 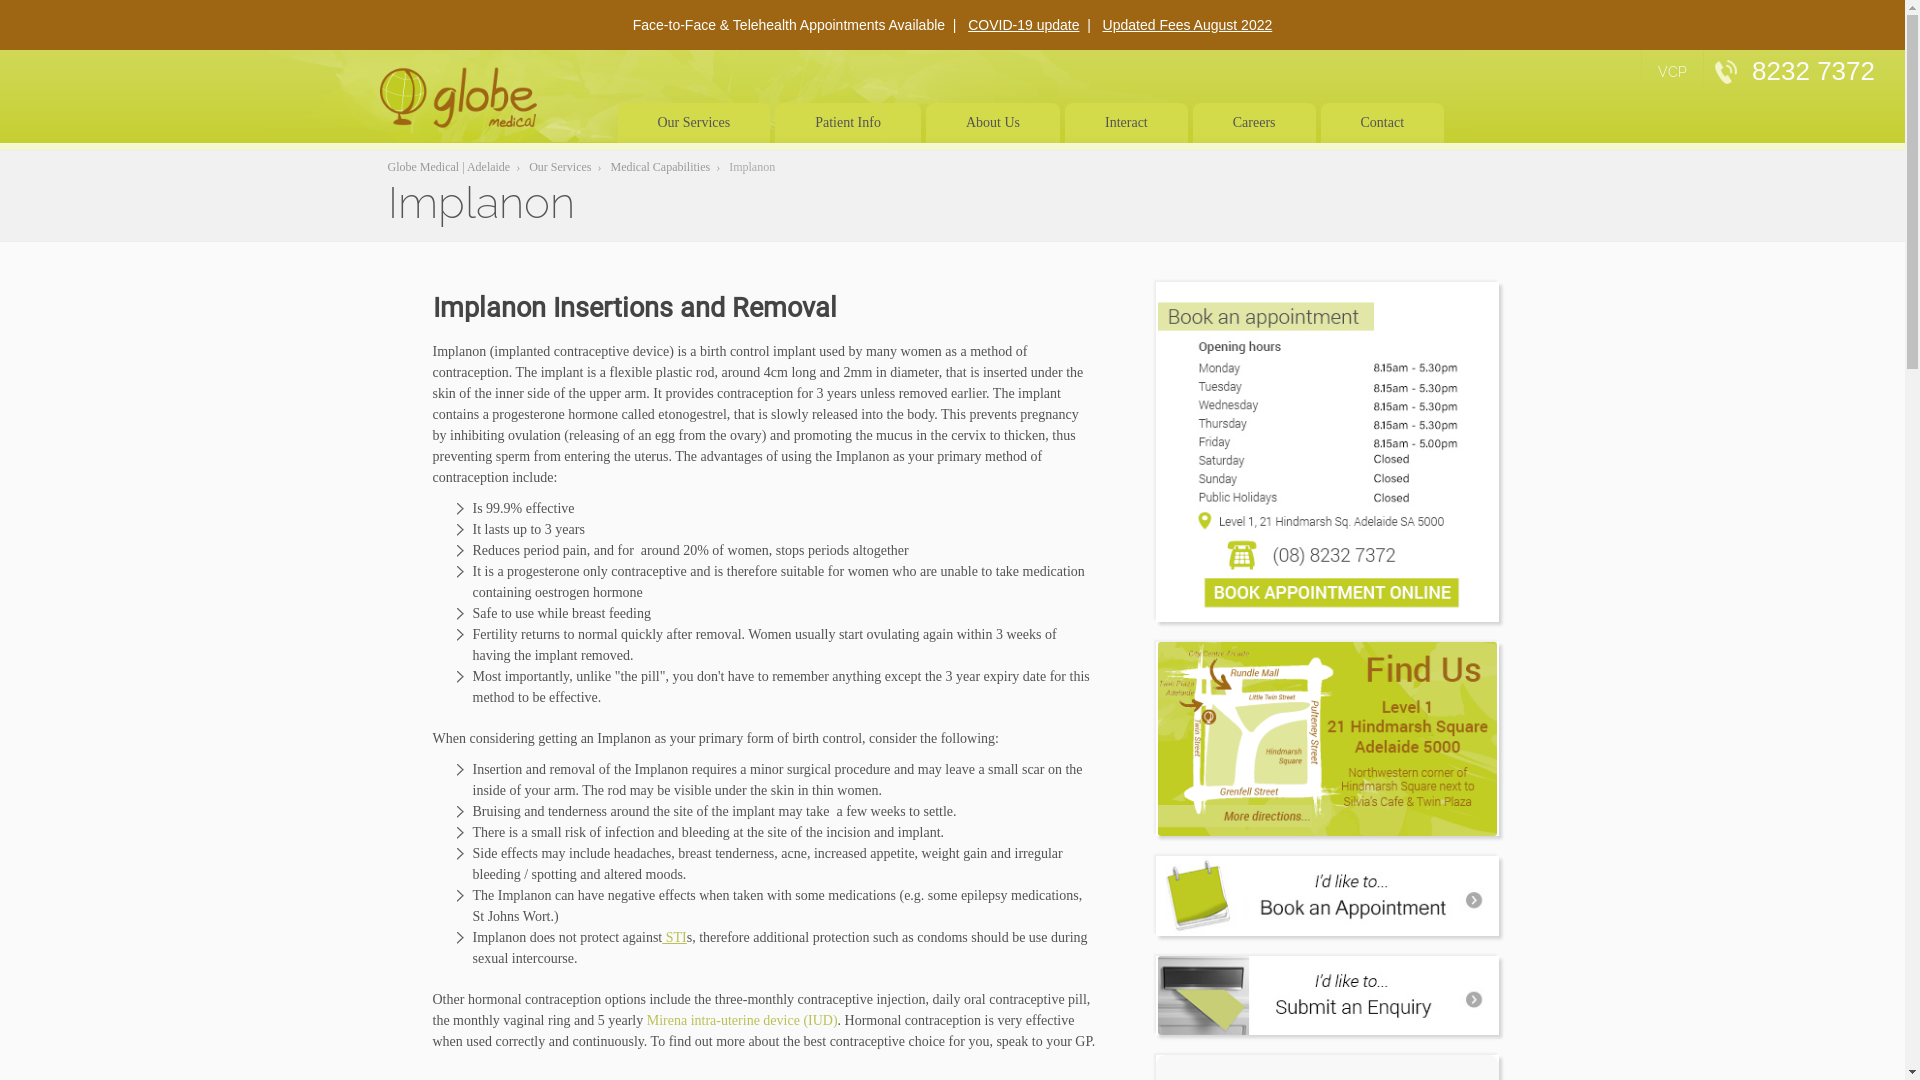 I want to click on Updated Fees August 2022, so click(x=1188, y=25).